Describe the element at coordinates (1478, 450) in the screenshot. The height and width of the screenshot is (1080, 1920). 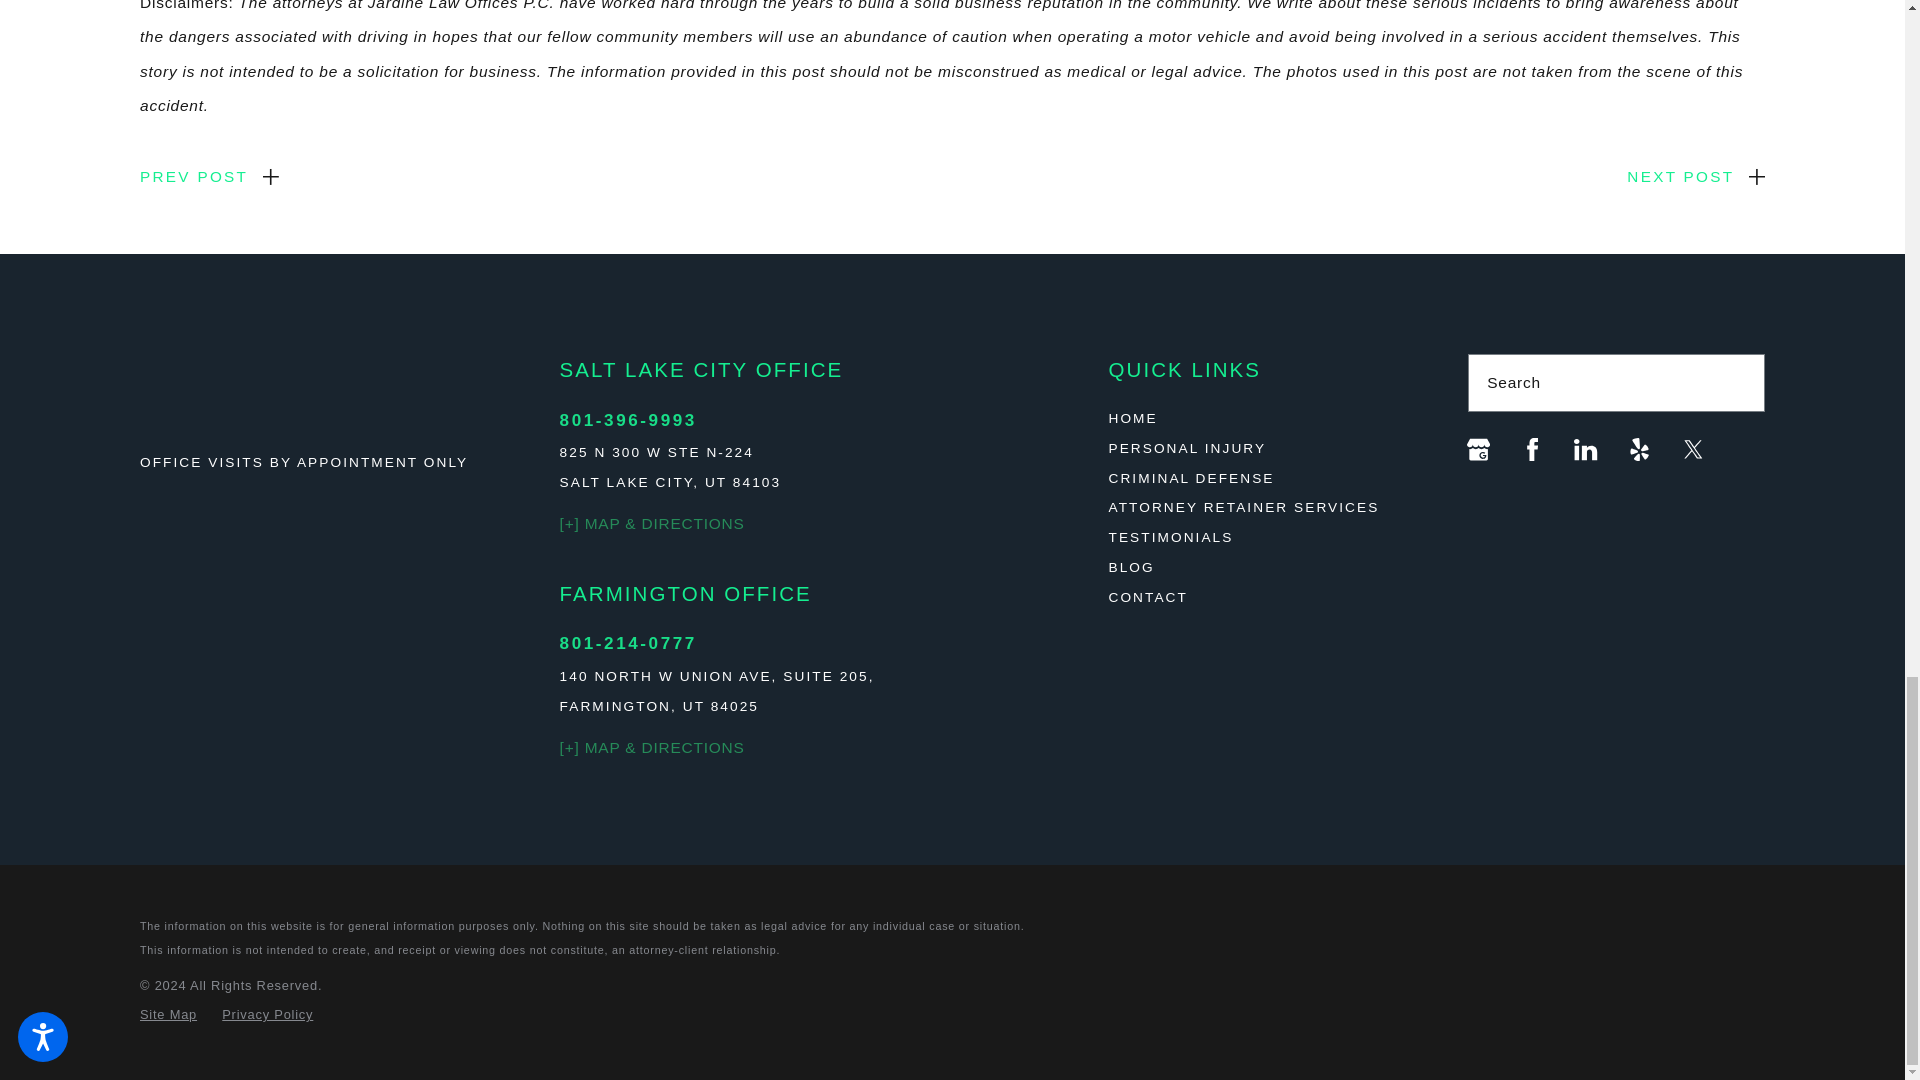
I see `Google Business Profile` at that location.